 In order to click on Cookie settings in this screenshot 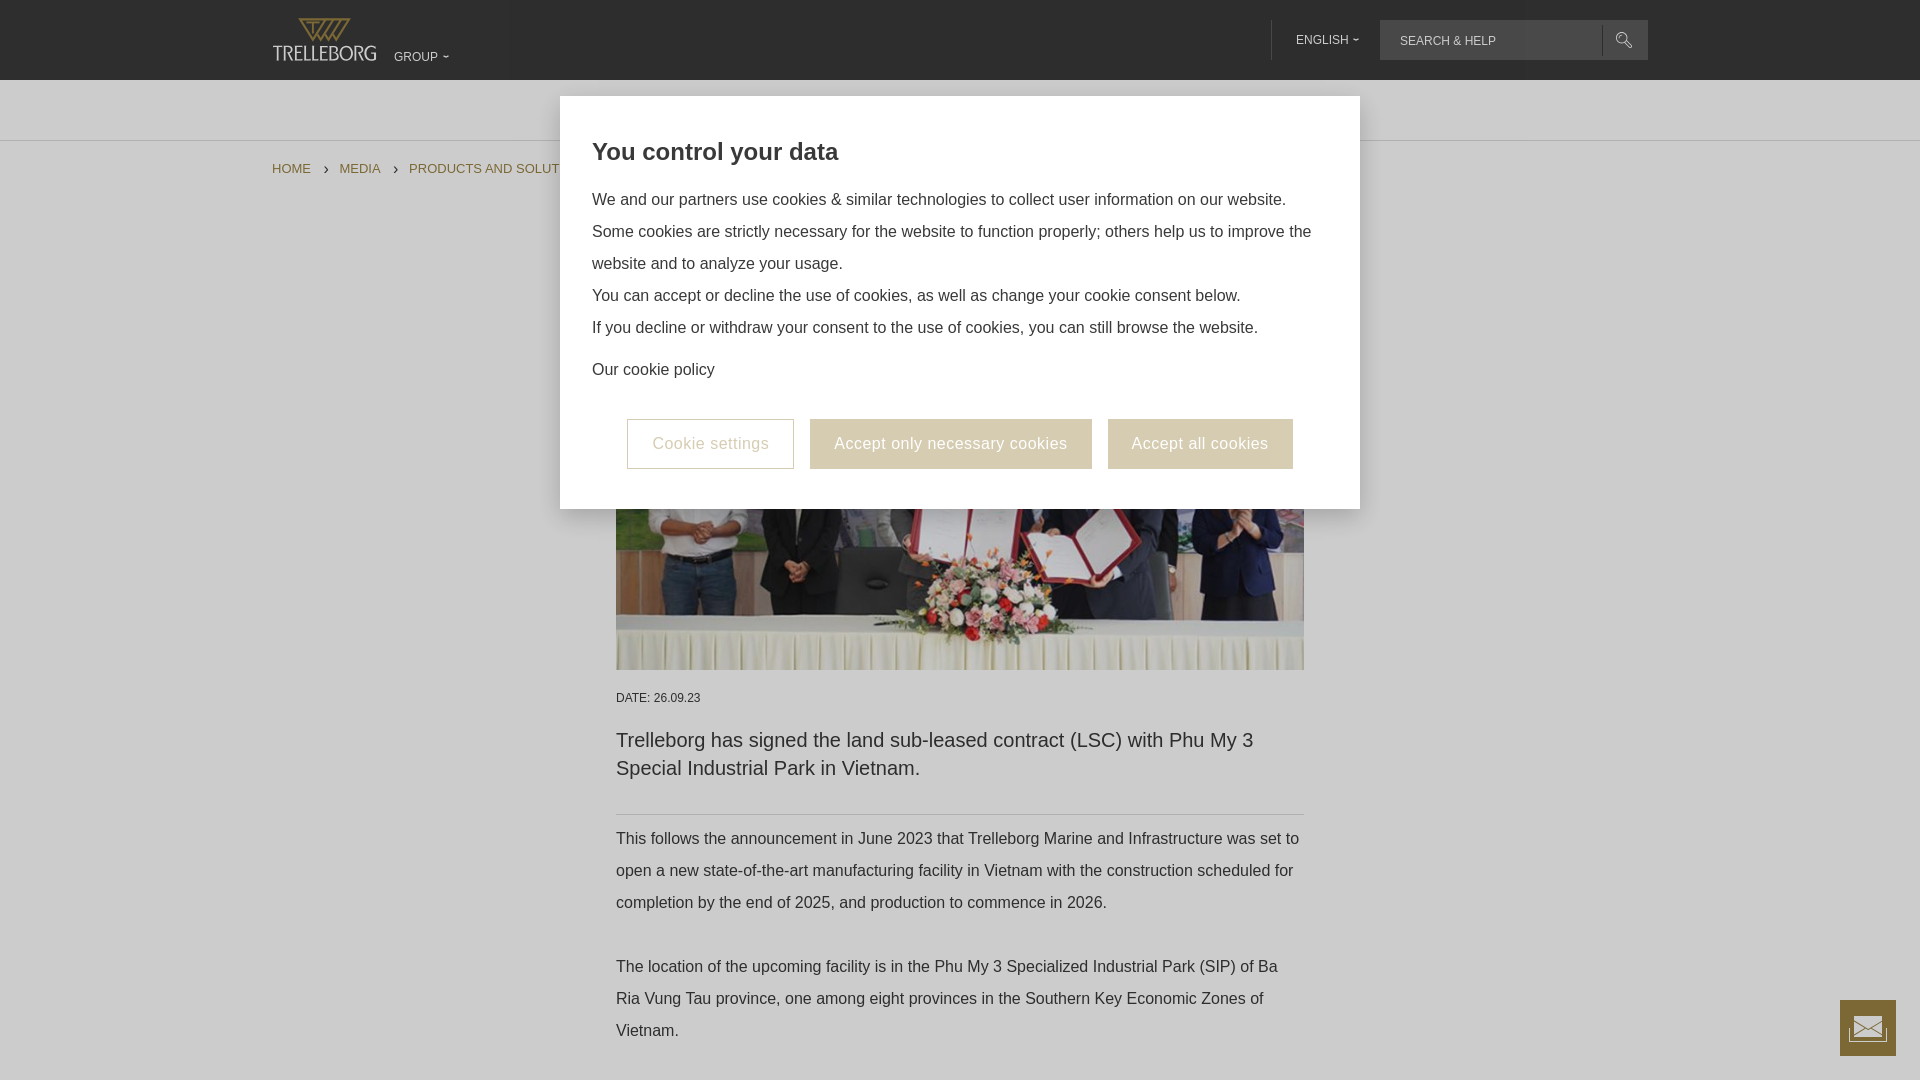, I will do `click(710, 444)`.